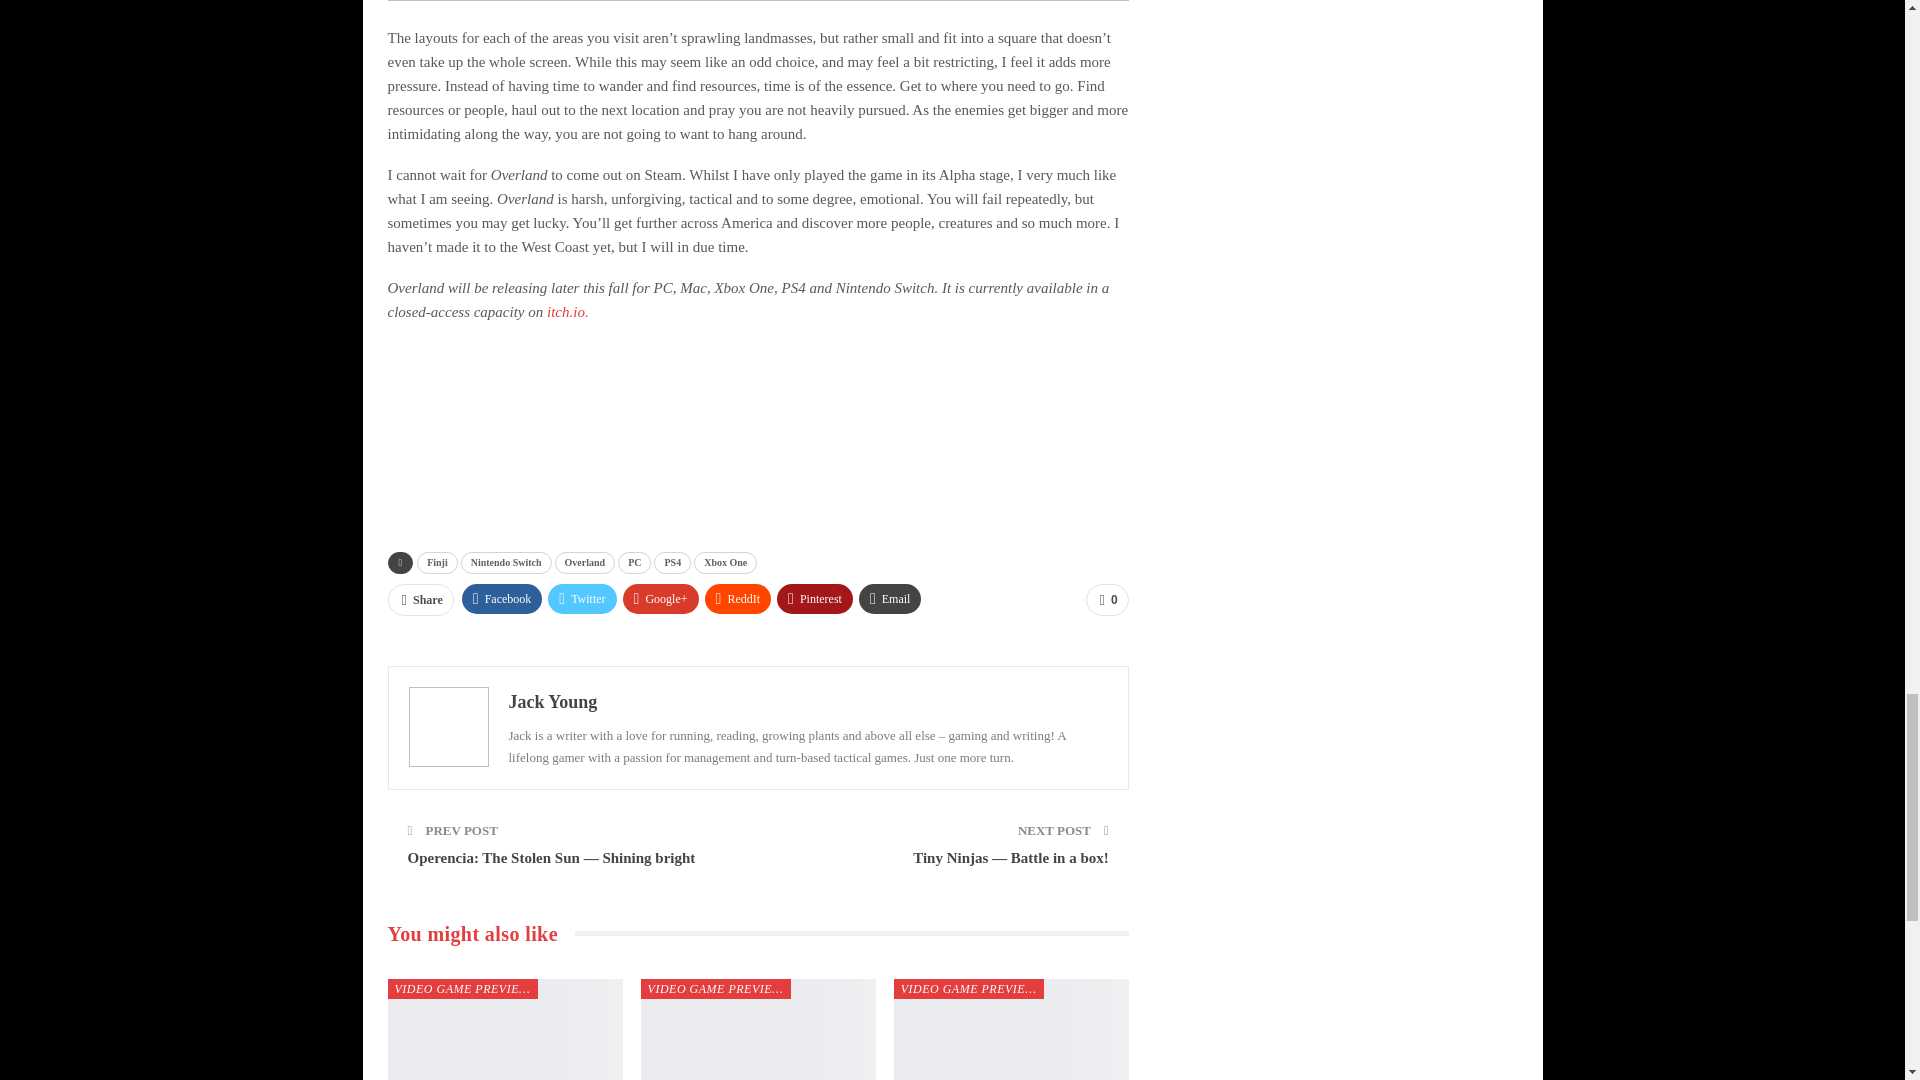 This screenshot has height=1080, width=1920. Describe the element at coordinates (738, 599) in the screenshot. I see `ReddIt` at that location.